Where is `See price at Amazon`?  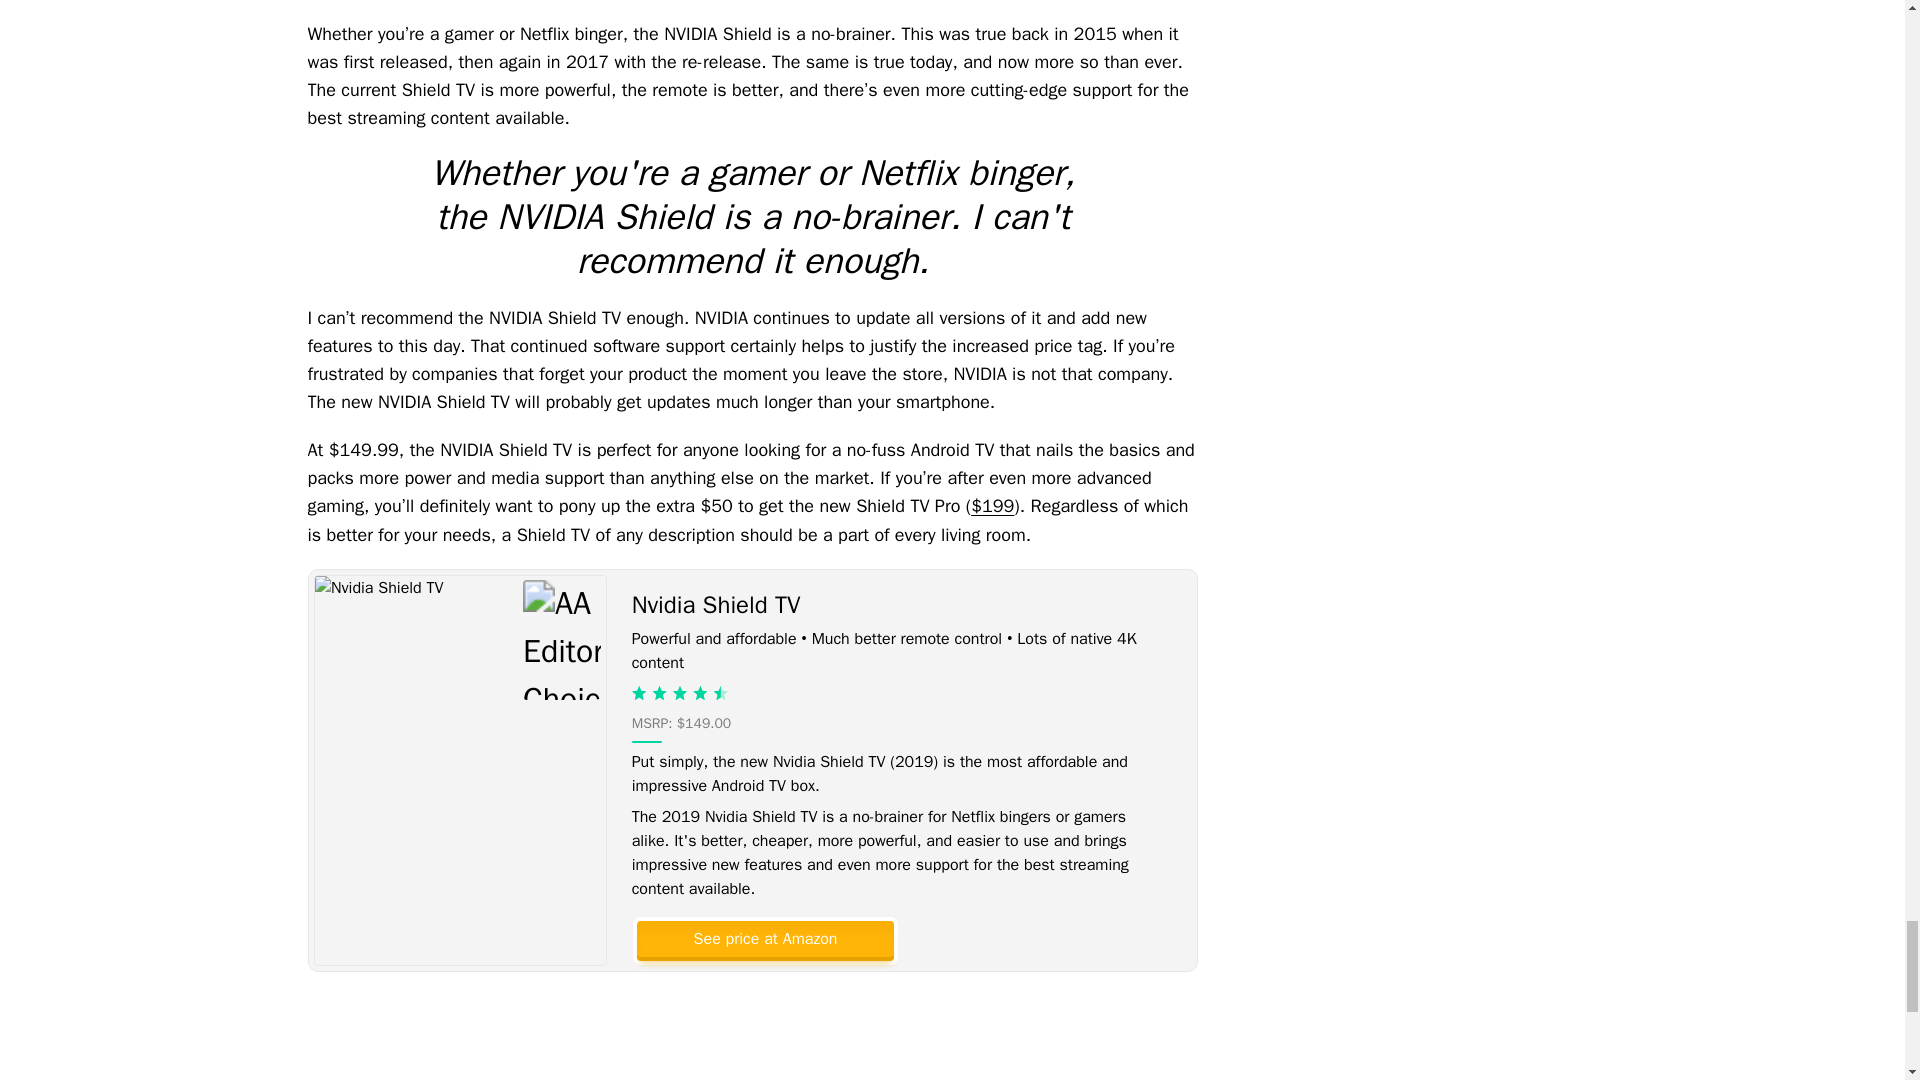
See price at Amazon is located at coordinates (764, 938).